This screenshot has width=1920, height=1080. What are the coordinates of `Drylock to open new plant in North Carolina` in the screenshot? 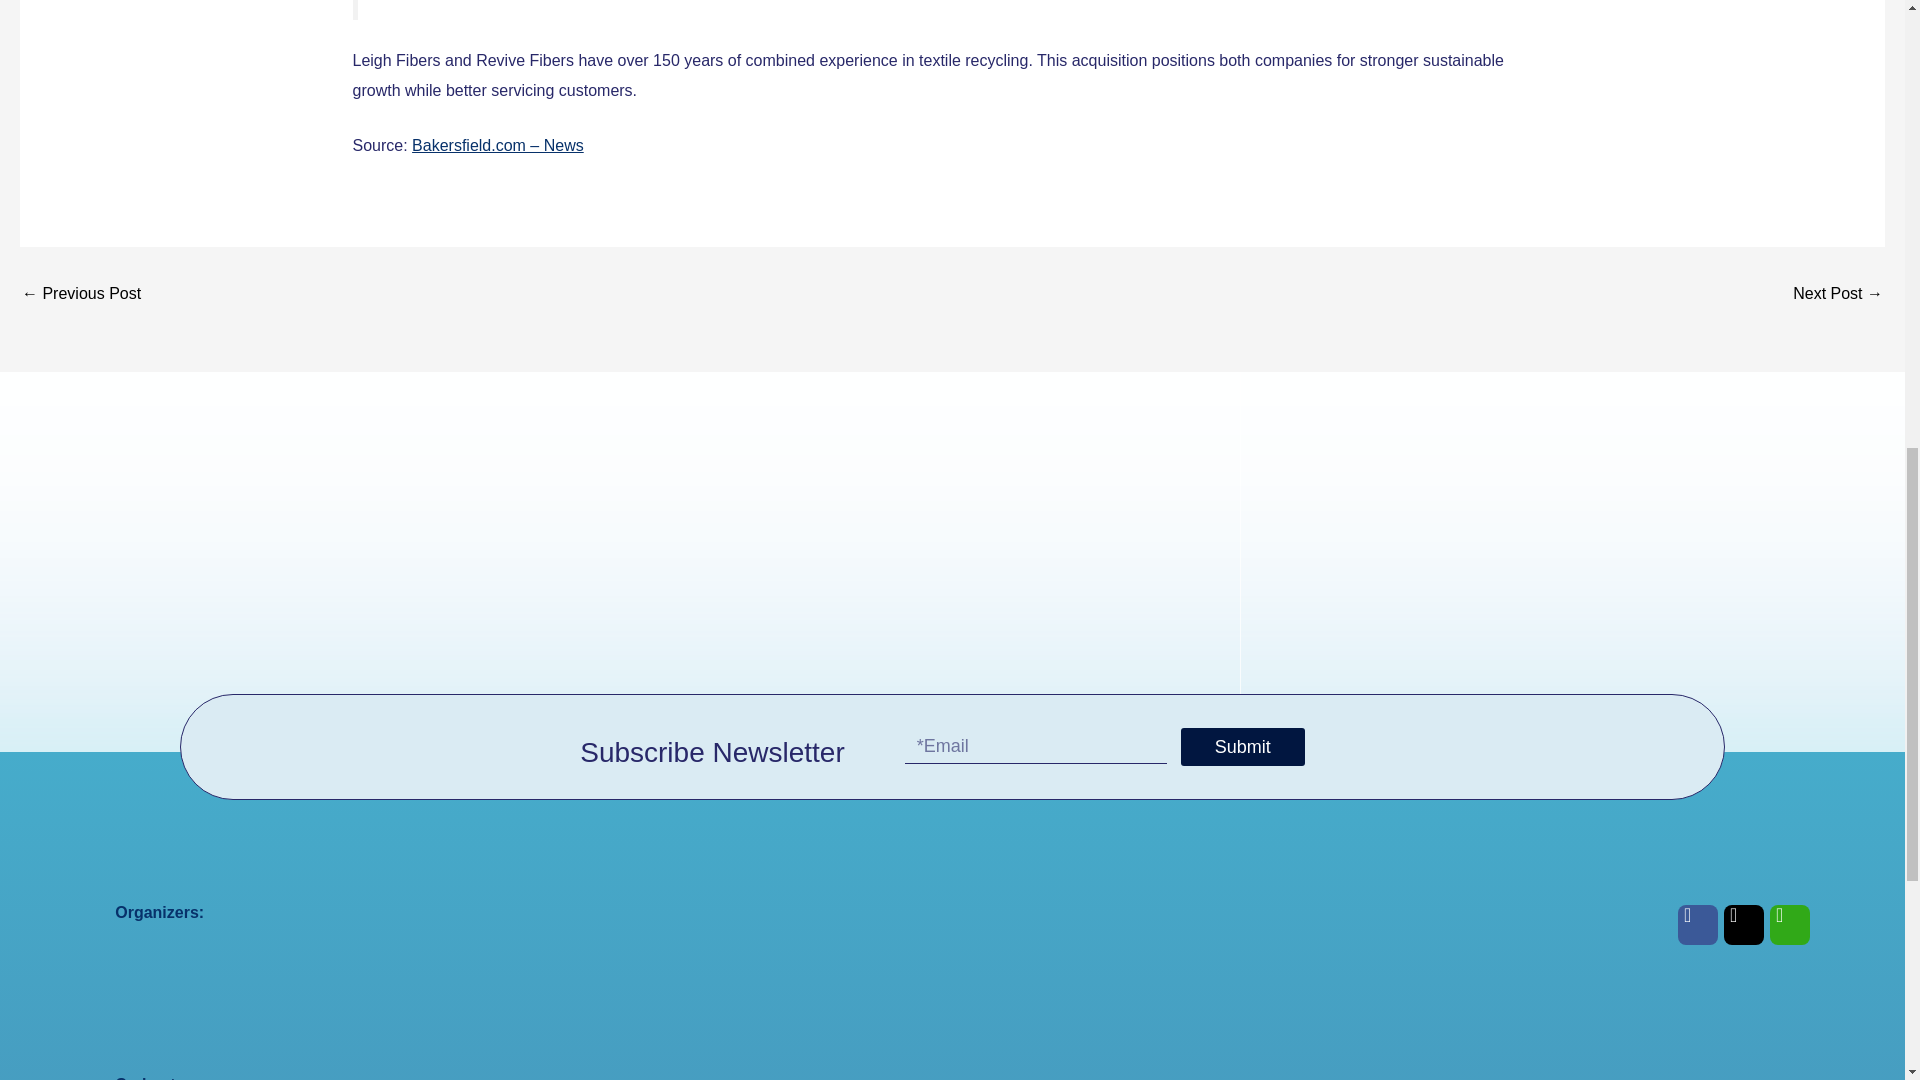 It's located at (1838, 294).